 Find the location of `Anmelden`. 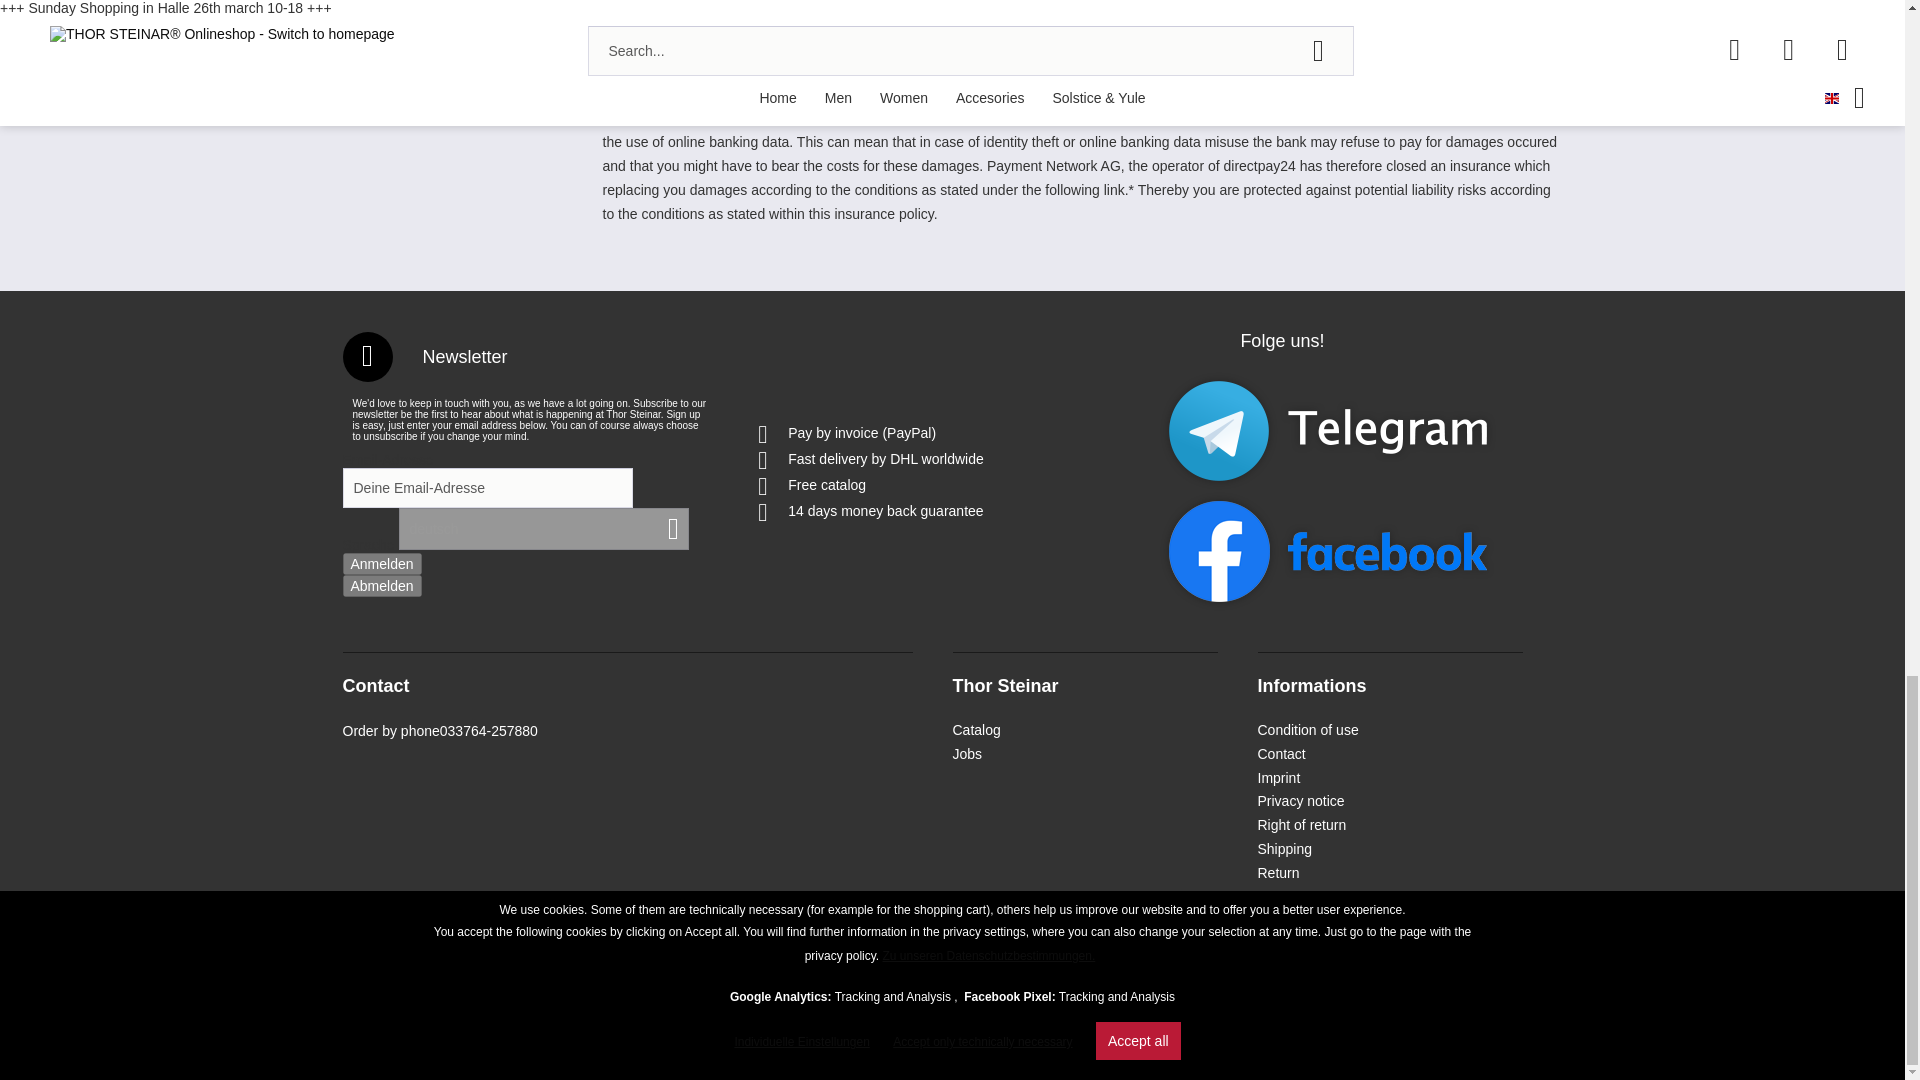

Anmelden is located at coordinates (380, 562).